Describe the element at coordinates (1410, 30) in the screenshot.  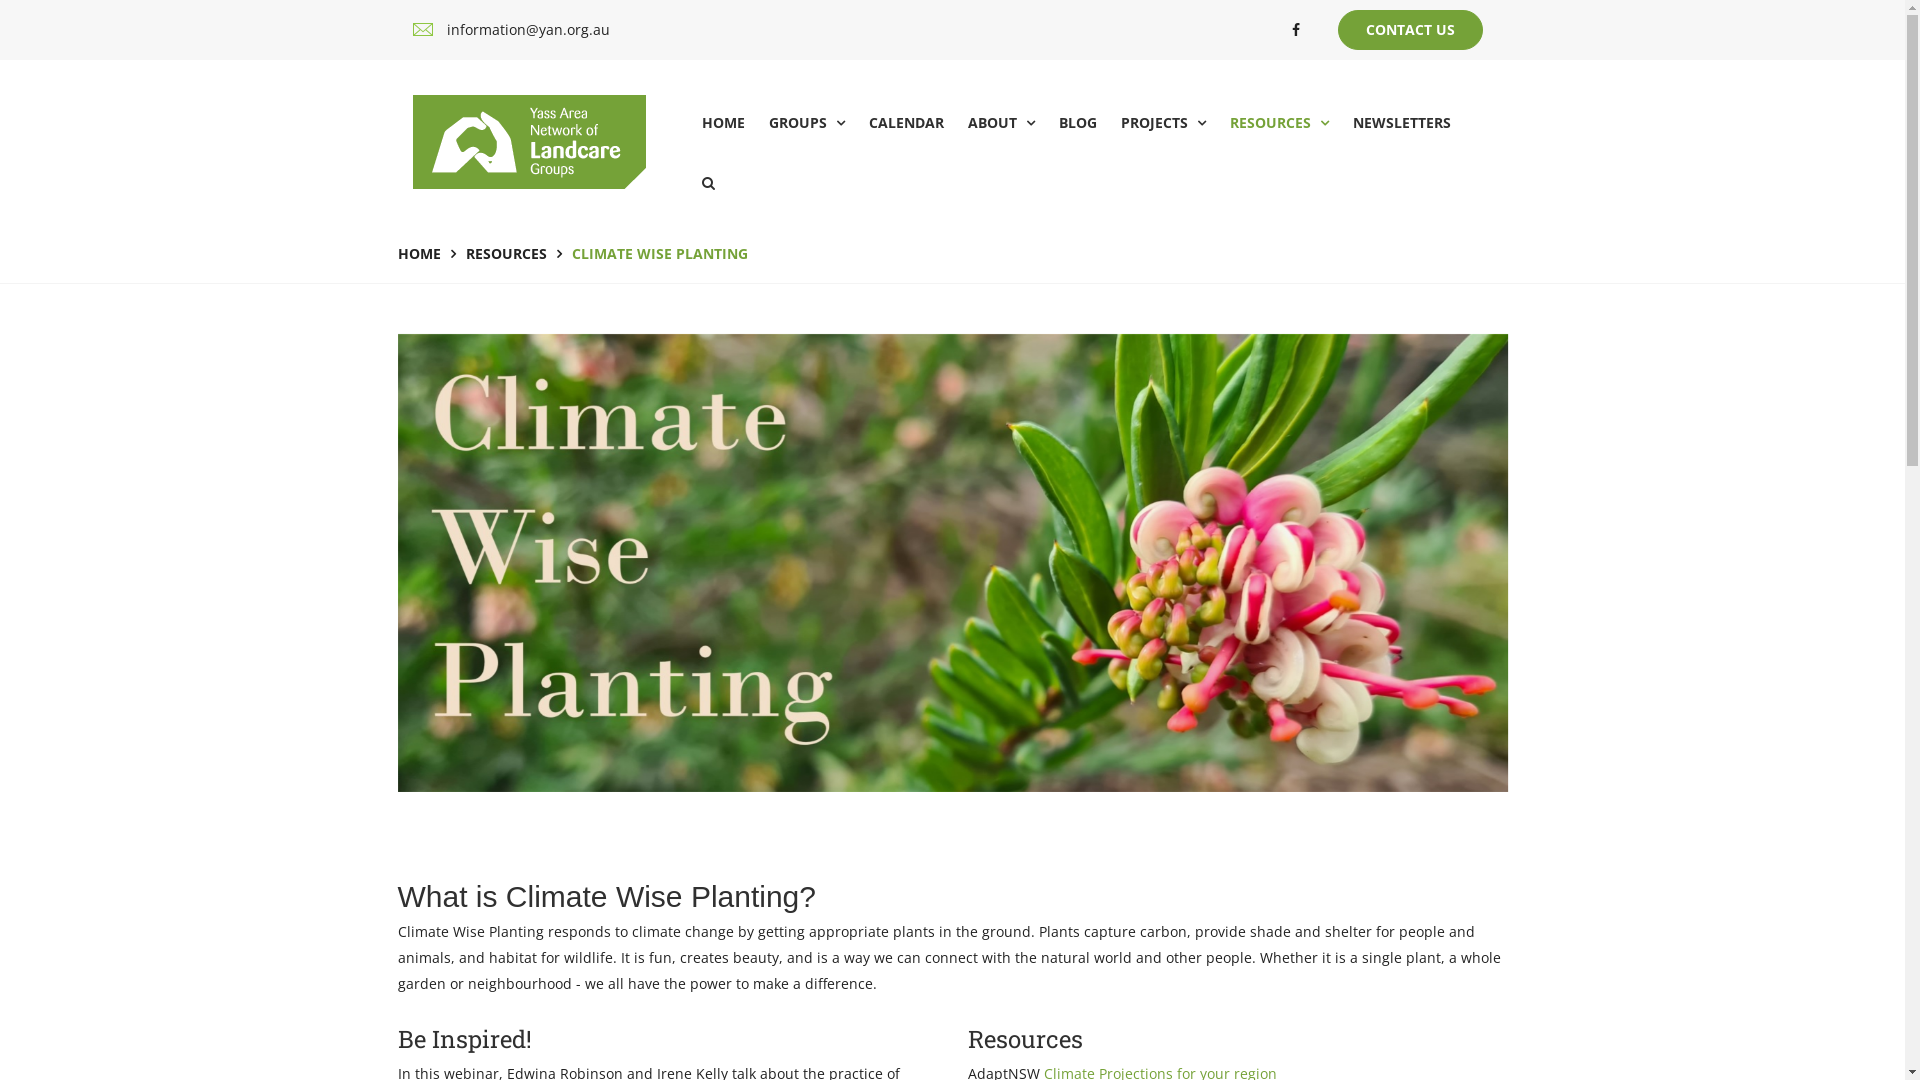
I see `CONTACT US` at that location.